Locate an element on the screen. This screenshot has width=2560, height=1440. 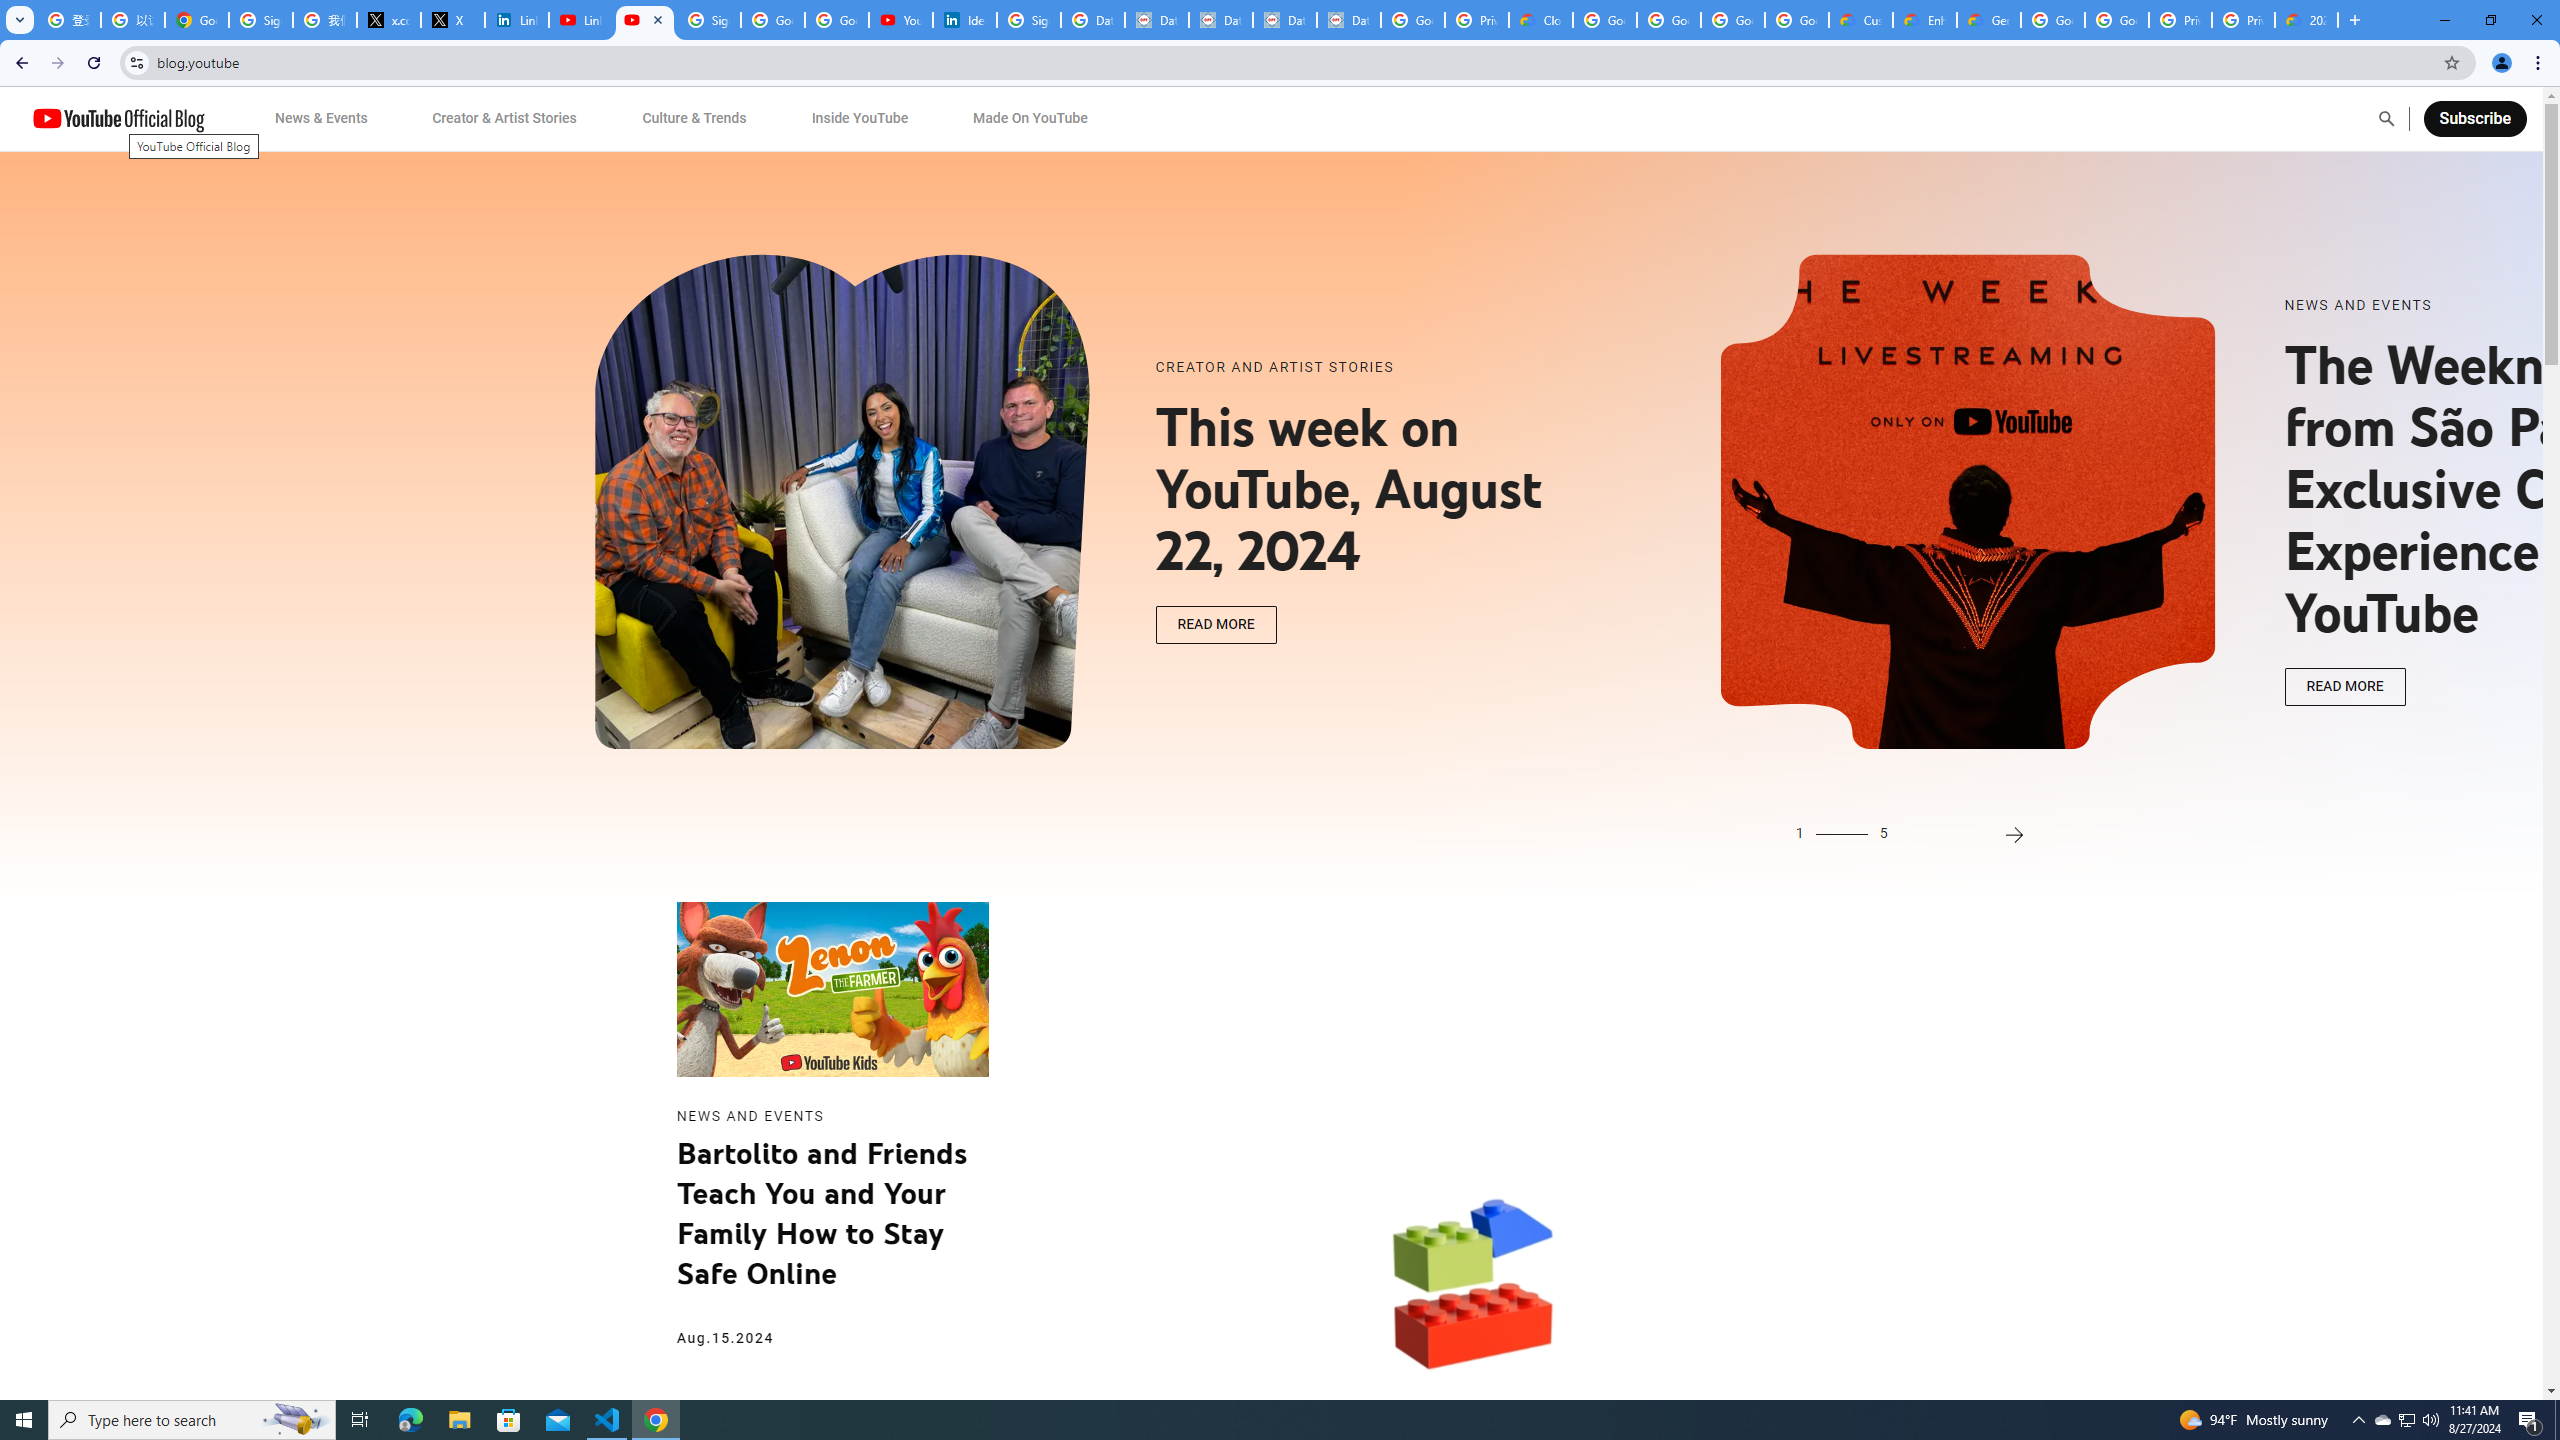
Inside YouTube is located at coordinates (860, 118).